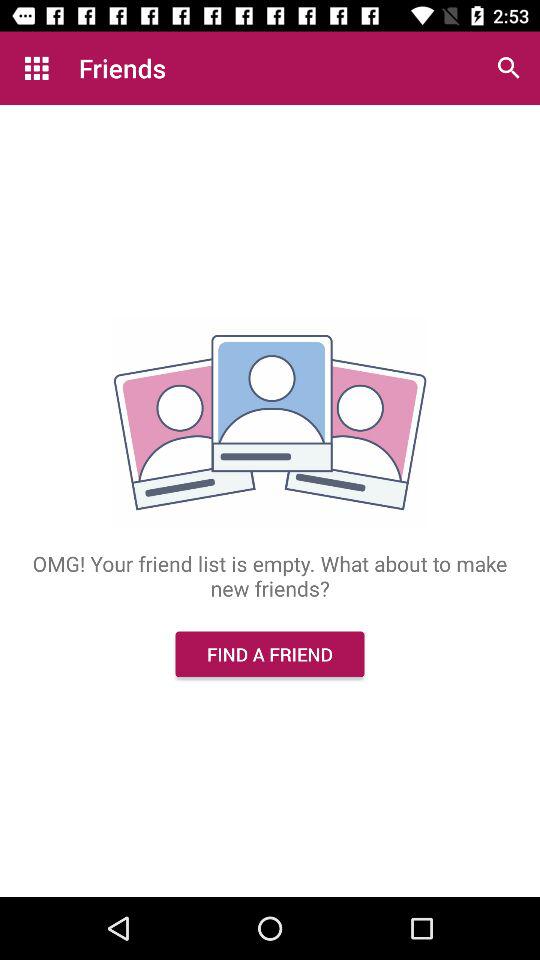  I want to click on turn off the item next to the friends item, so click(36, 68).